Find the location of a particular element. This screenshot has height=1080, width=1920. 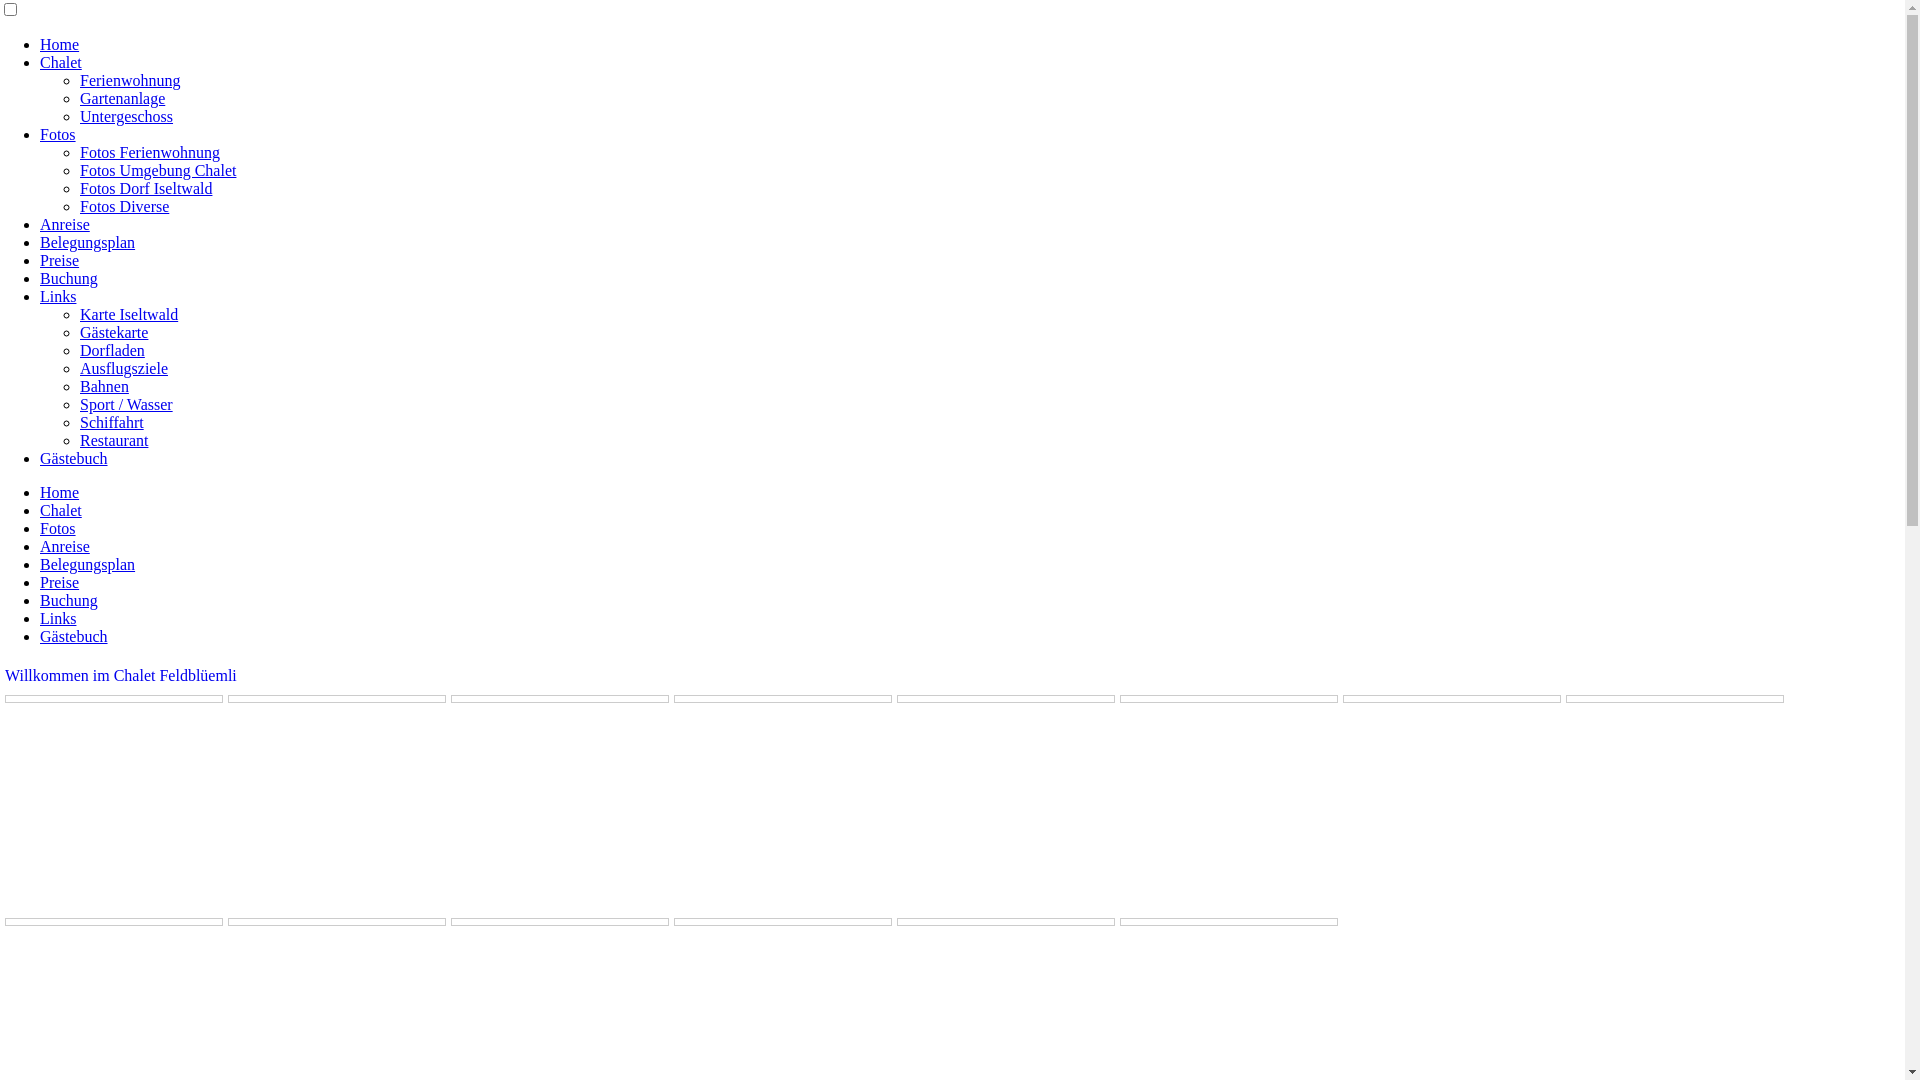

Gartenanlage is located at coordinates (122, 98).